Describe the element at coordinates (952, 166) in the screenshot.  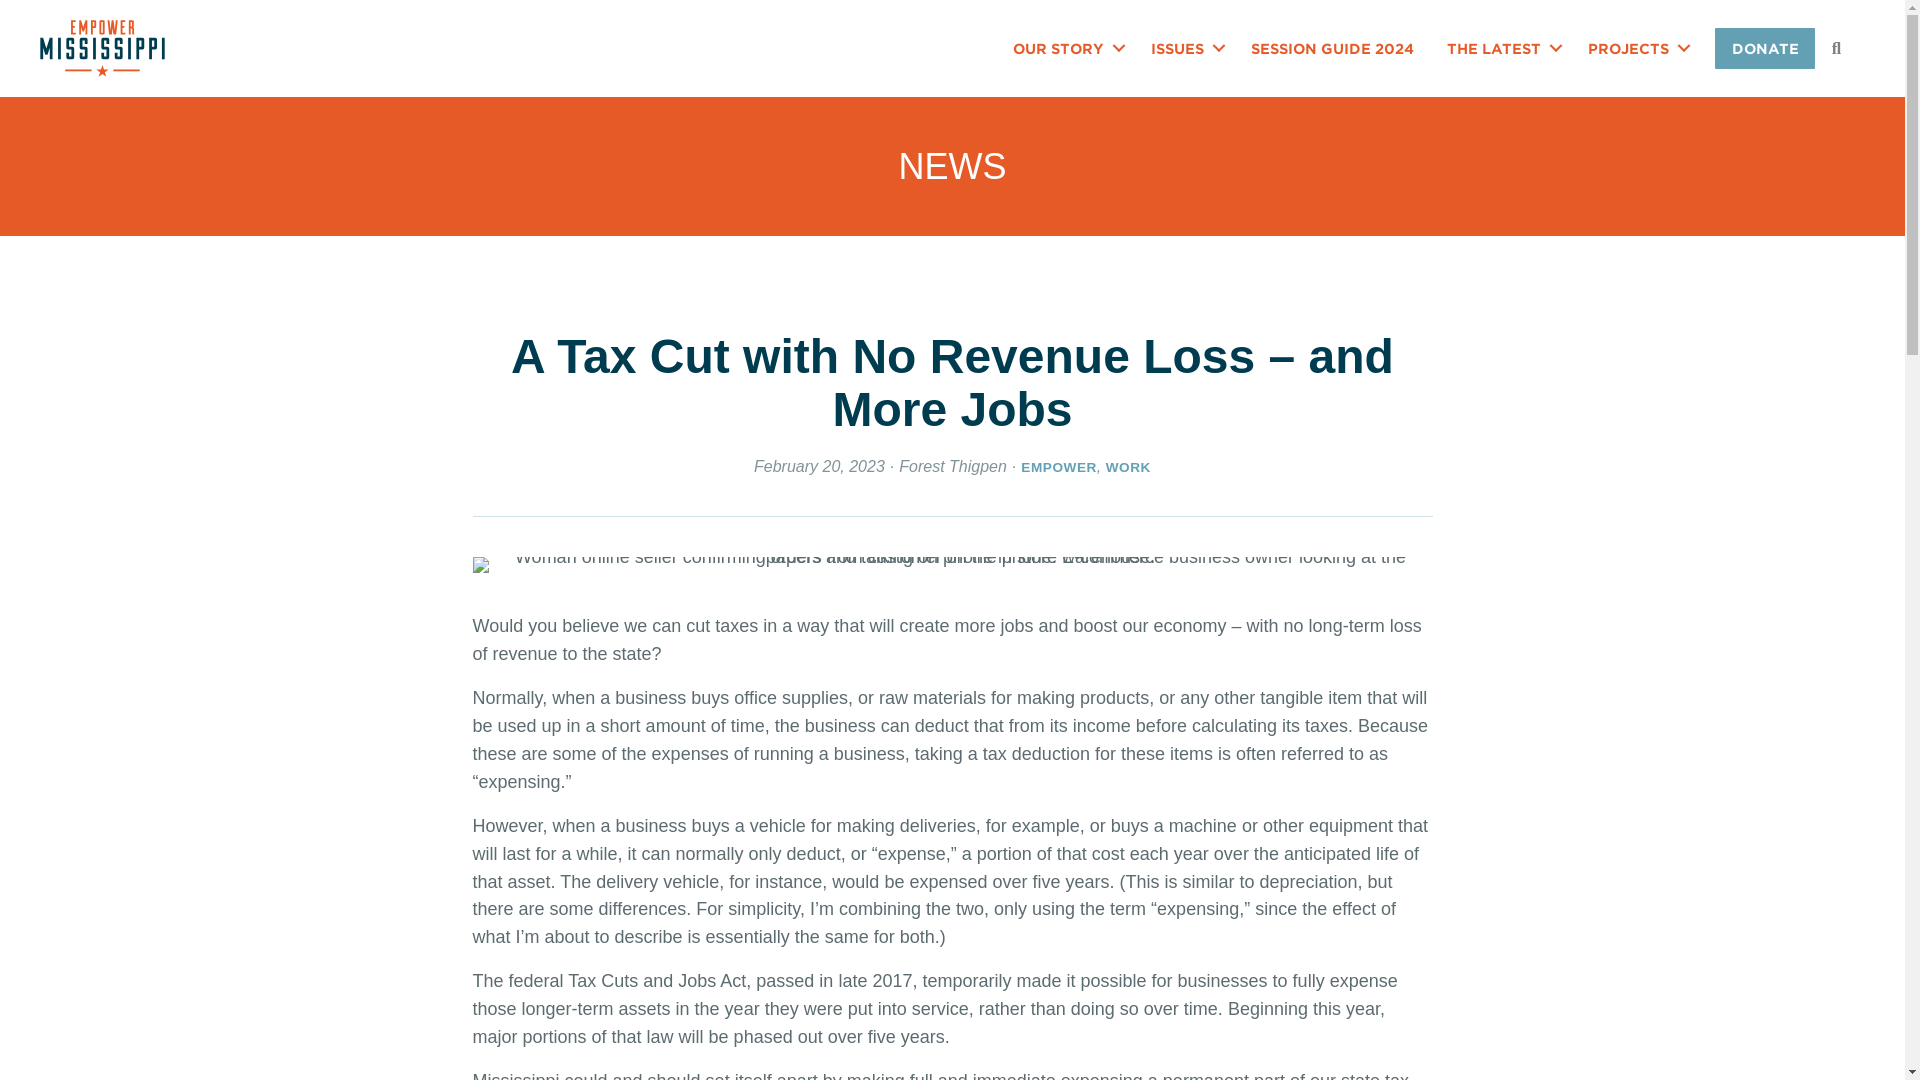
I see `NEWS` at that location.